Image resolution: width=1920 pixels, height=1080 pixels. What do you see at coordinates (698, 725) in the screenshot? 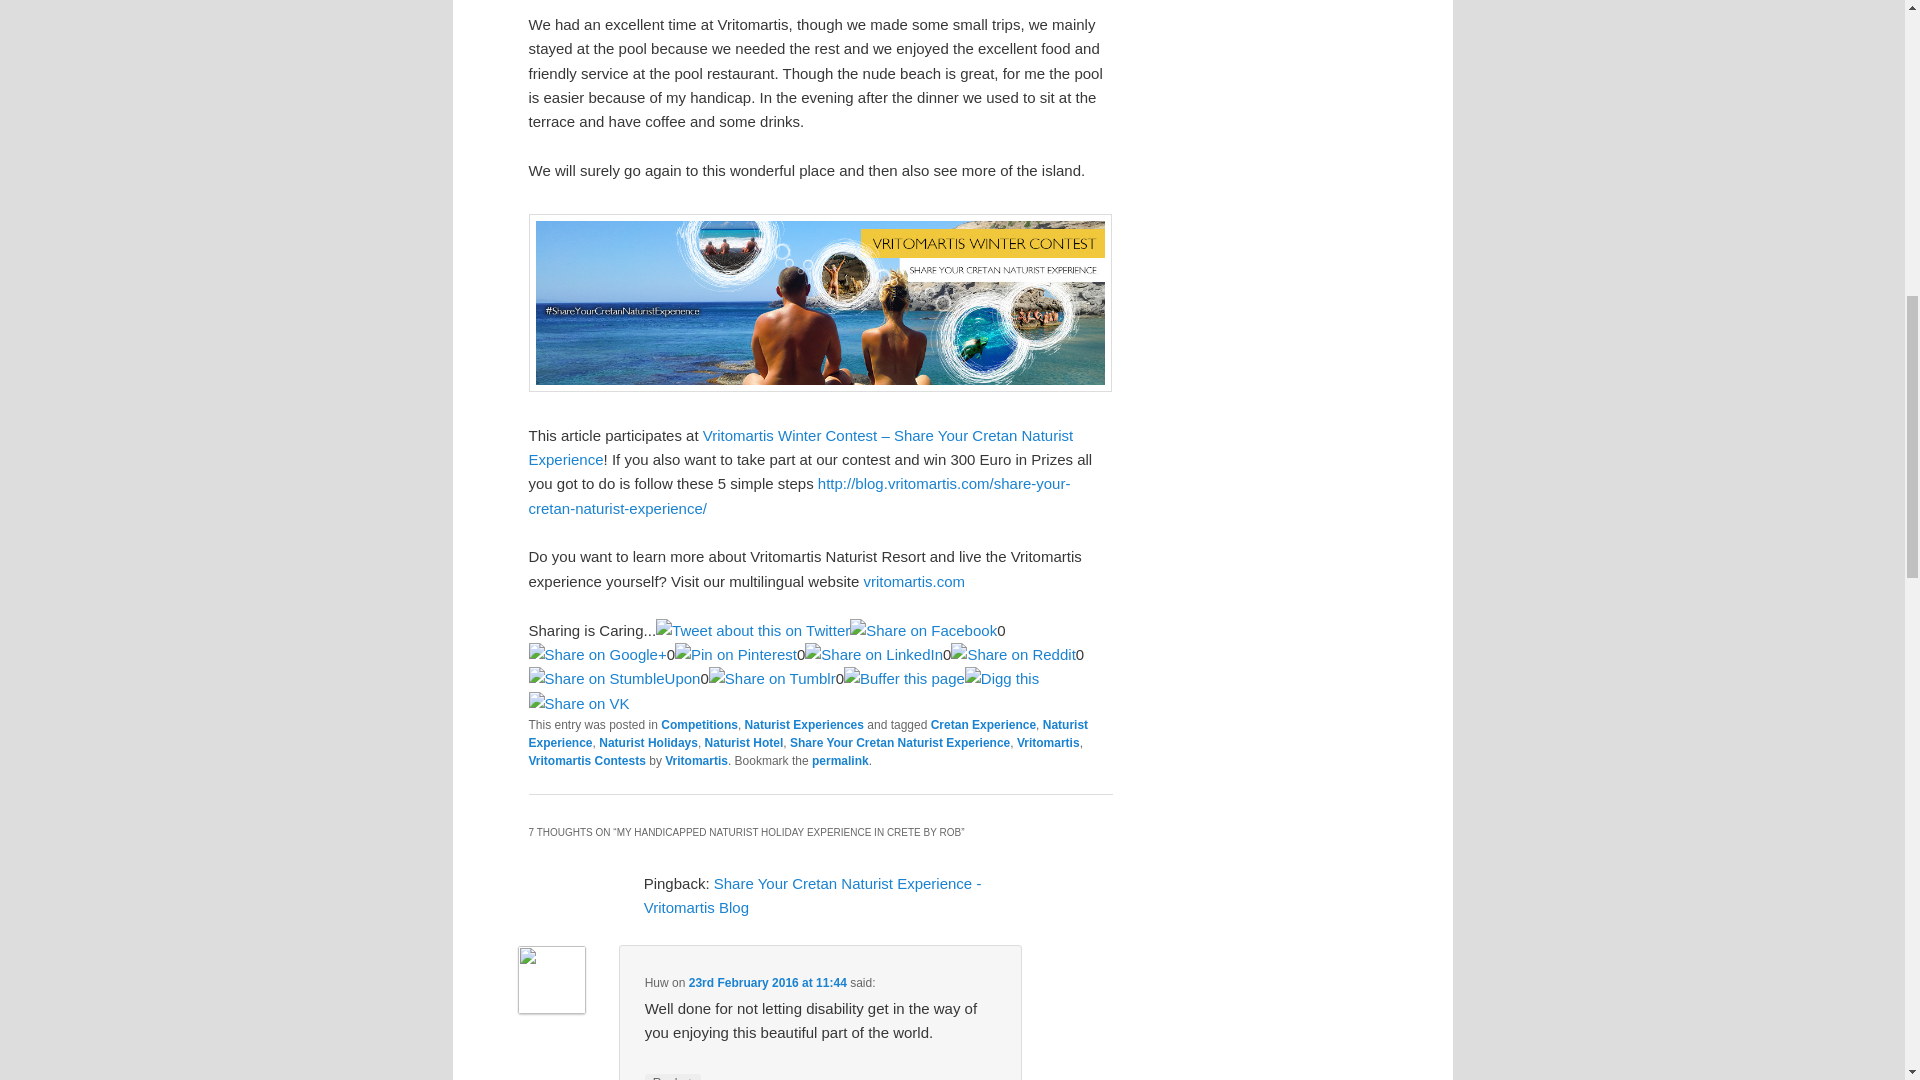
I see `Competitions` at bounding box center [698, 725].